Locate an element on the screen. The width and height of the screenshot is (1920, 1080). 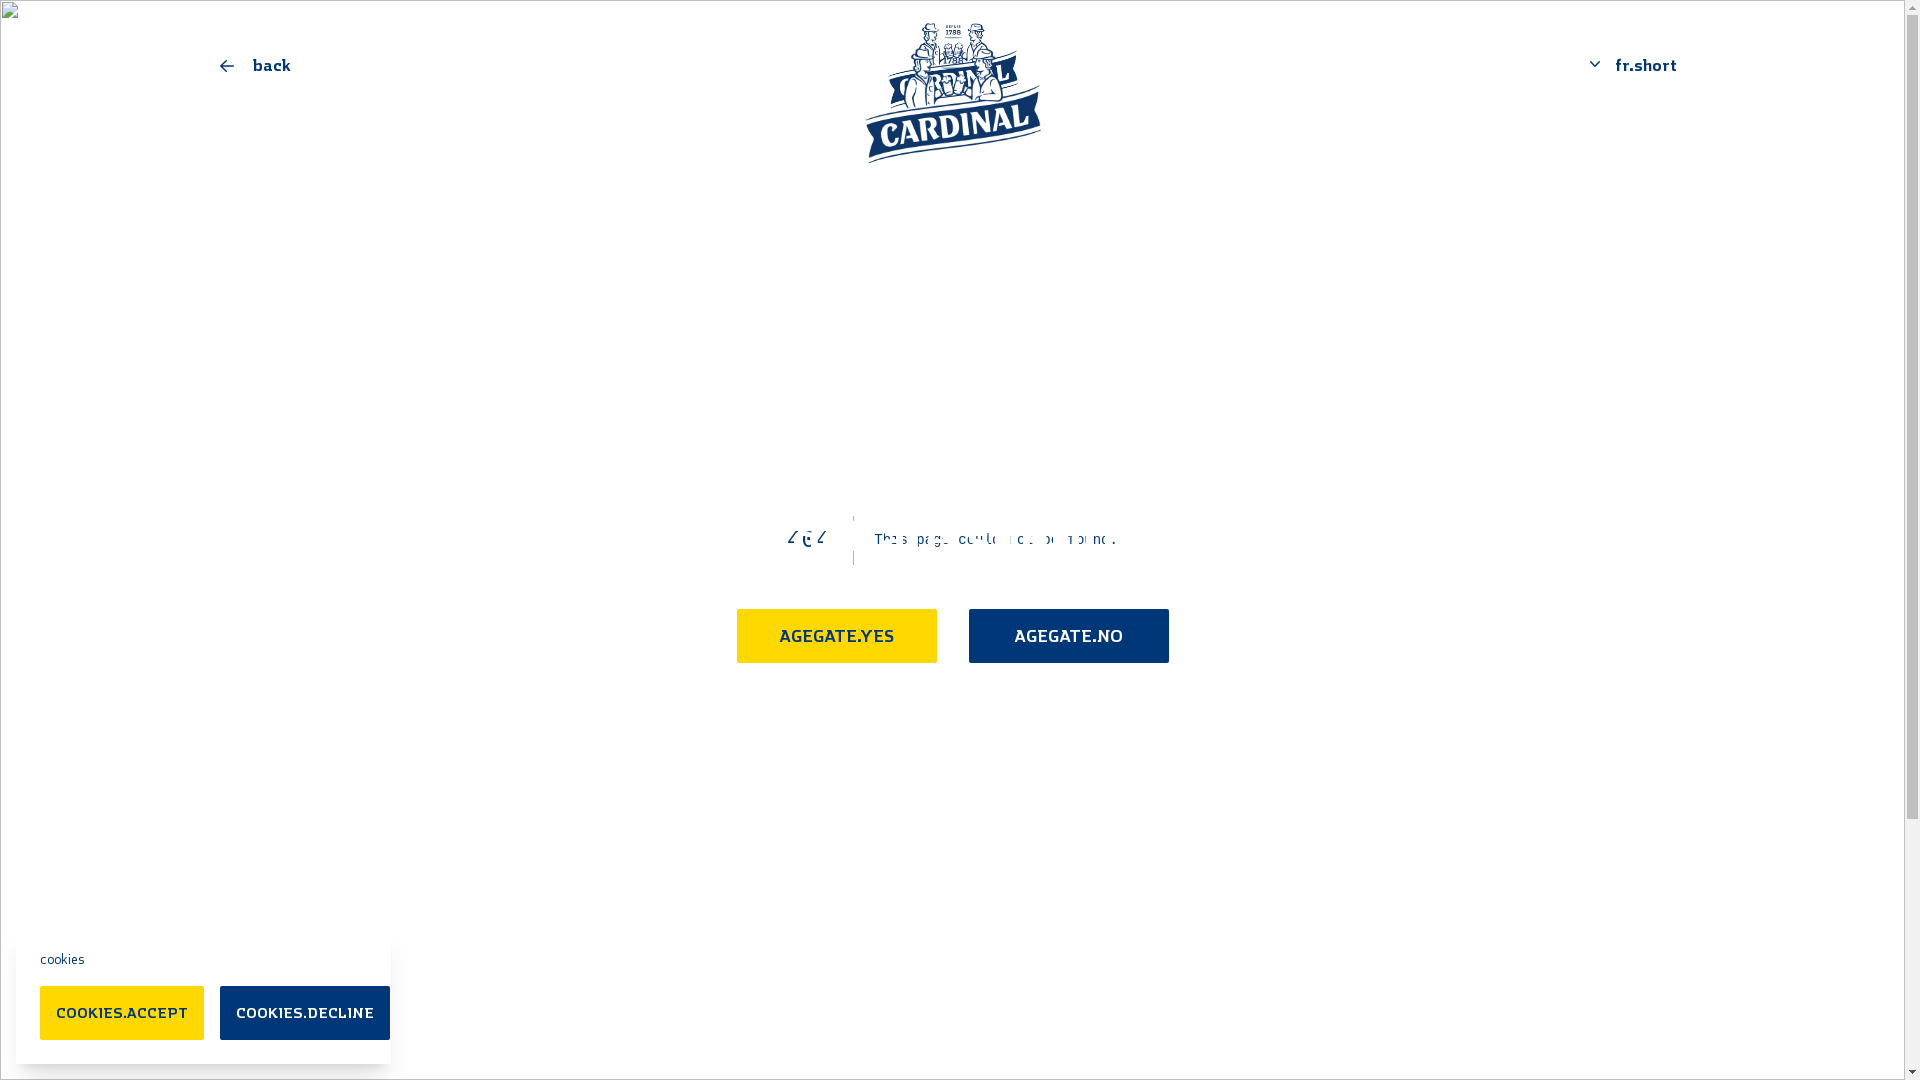
back is located at coordinates (456, 66).